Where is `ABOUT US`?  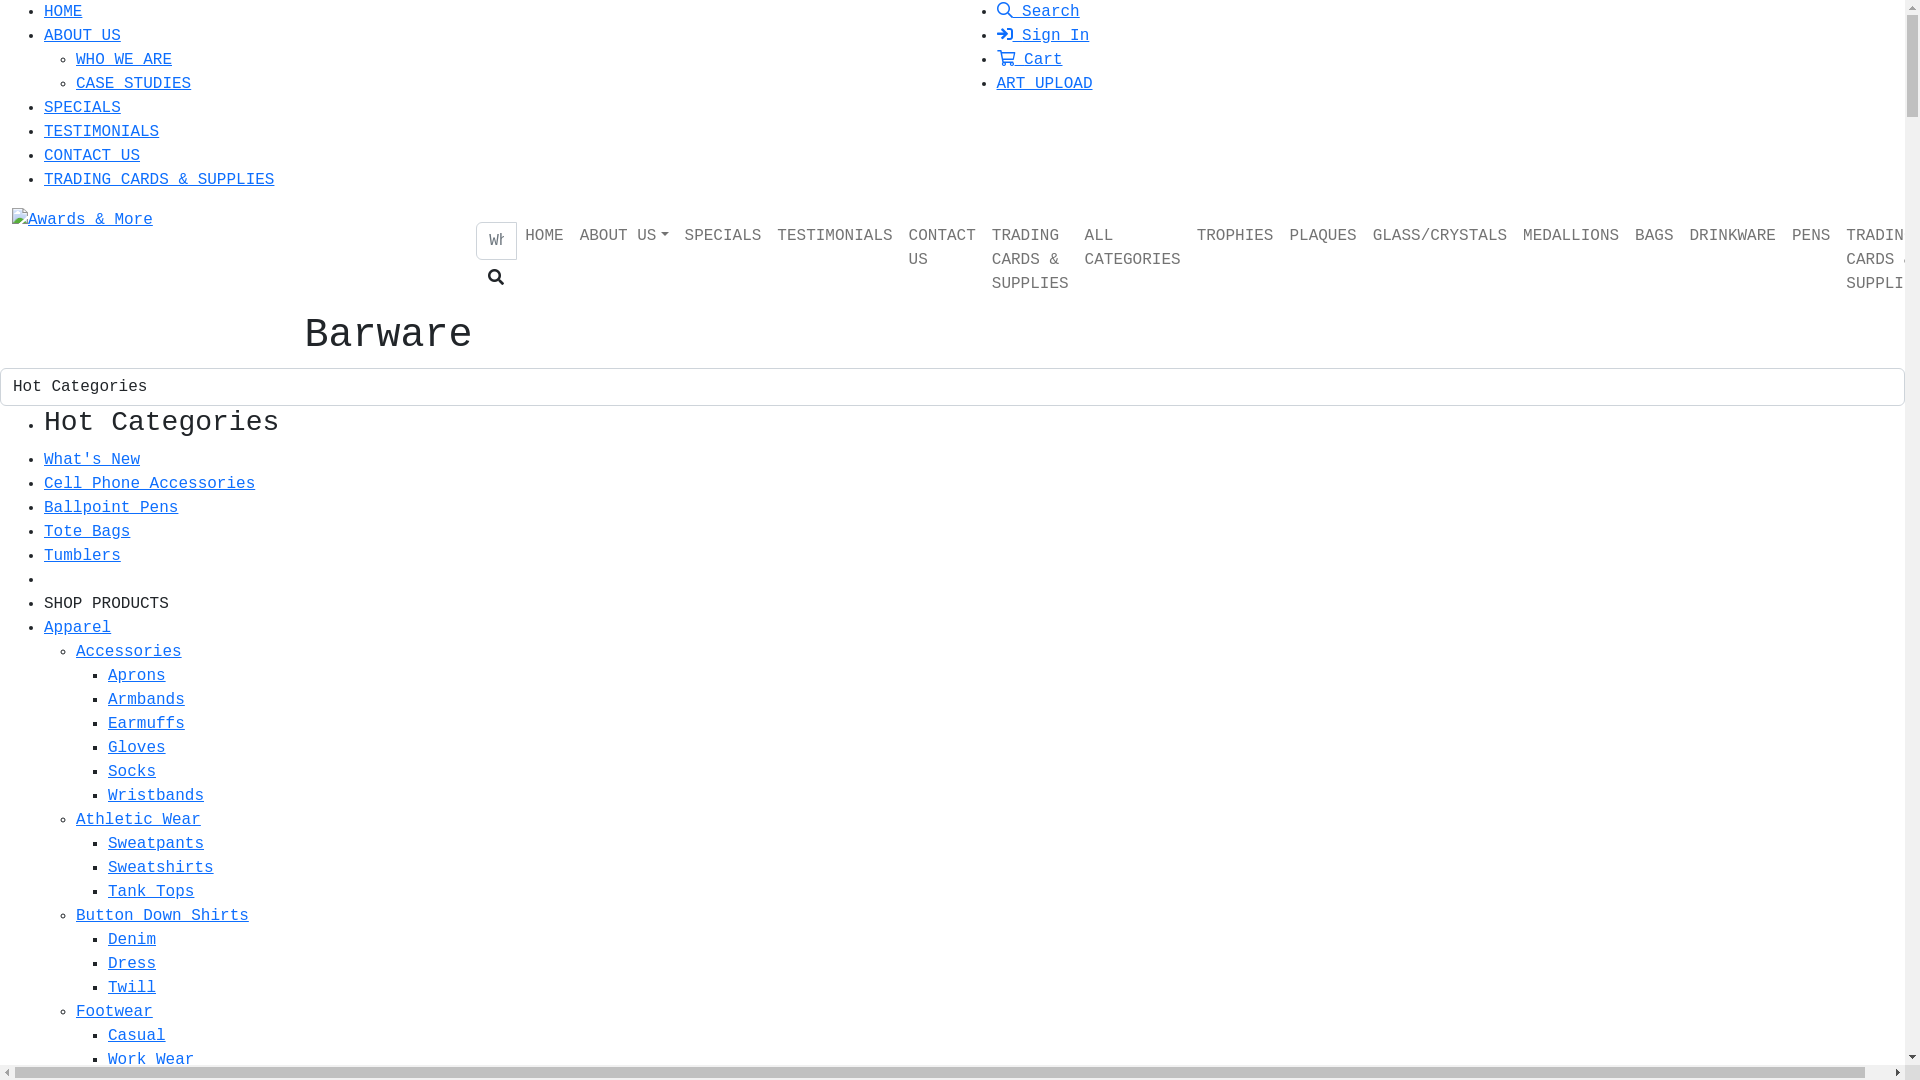
ABOUT US is located at coordinates (624, 236).